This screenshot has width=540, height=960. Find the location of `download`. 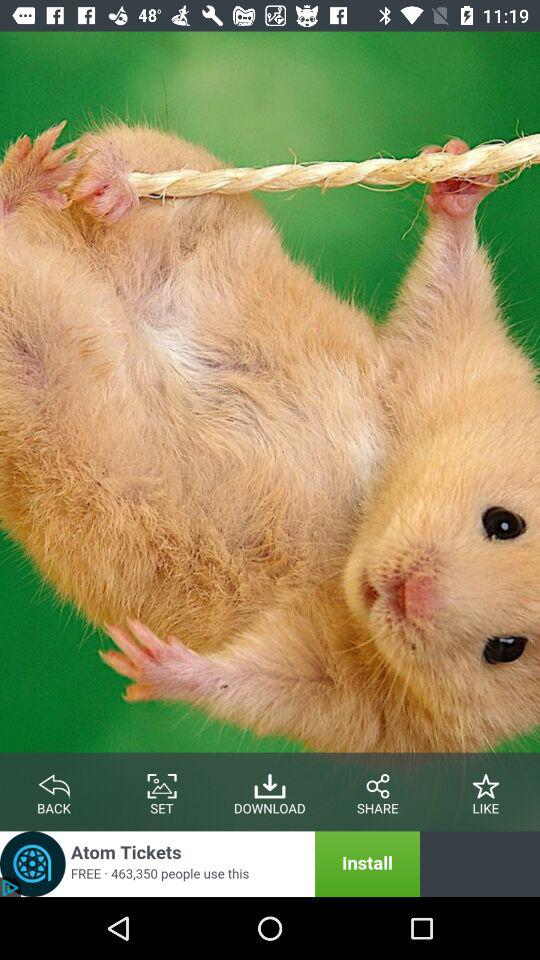

download is located at coordinates (270, 782).